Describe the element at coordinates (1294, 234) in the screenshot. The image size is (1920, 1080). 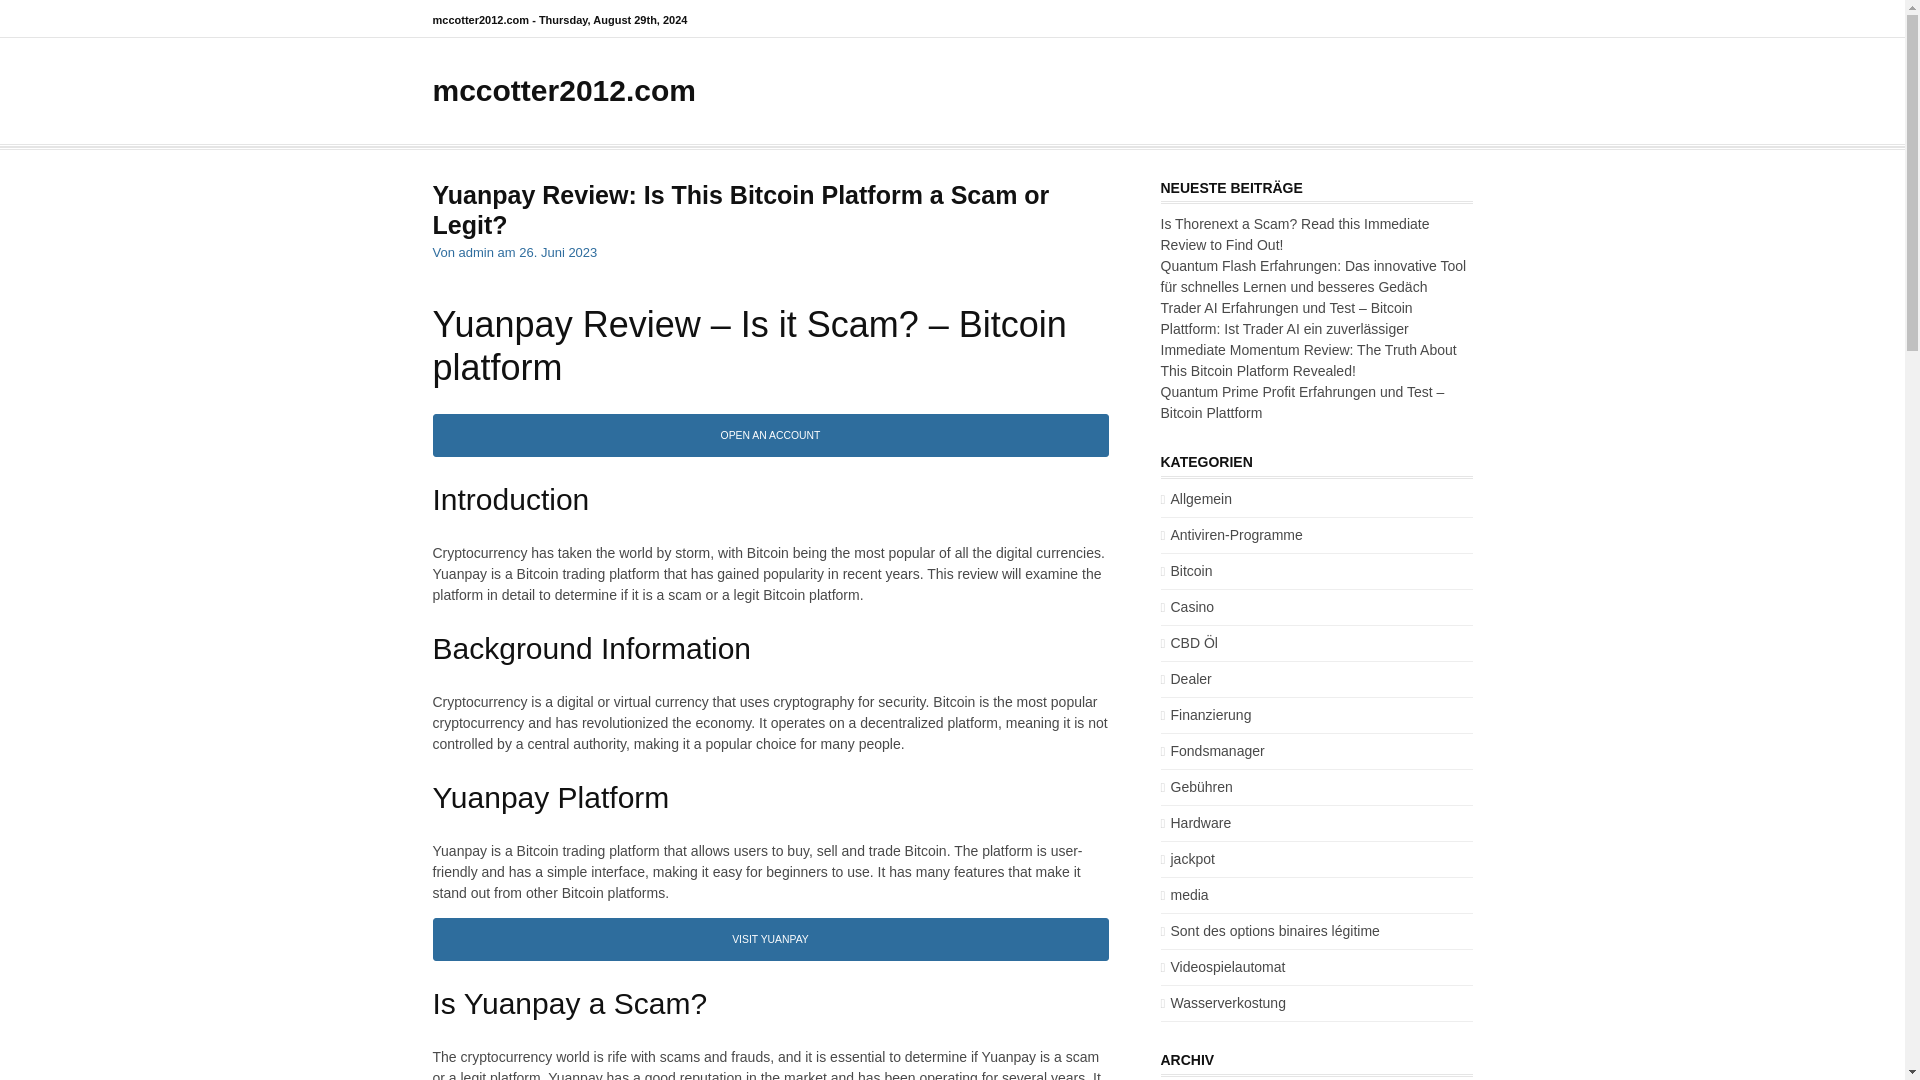
I see `Is Thorenext a Scam? Read this Immediate Review to Find Out!` at that location.